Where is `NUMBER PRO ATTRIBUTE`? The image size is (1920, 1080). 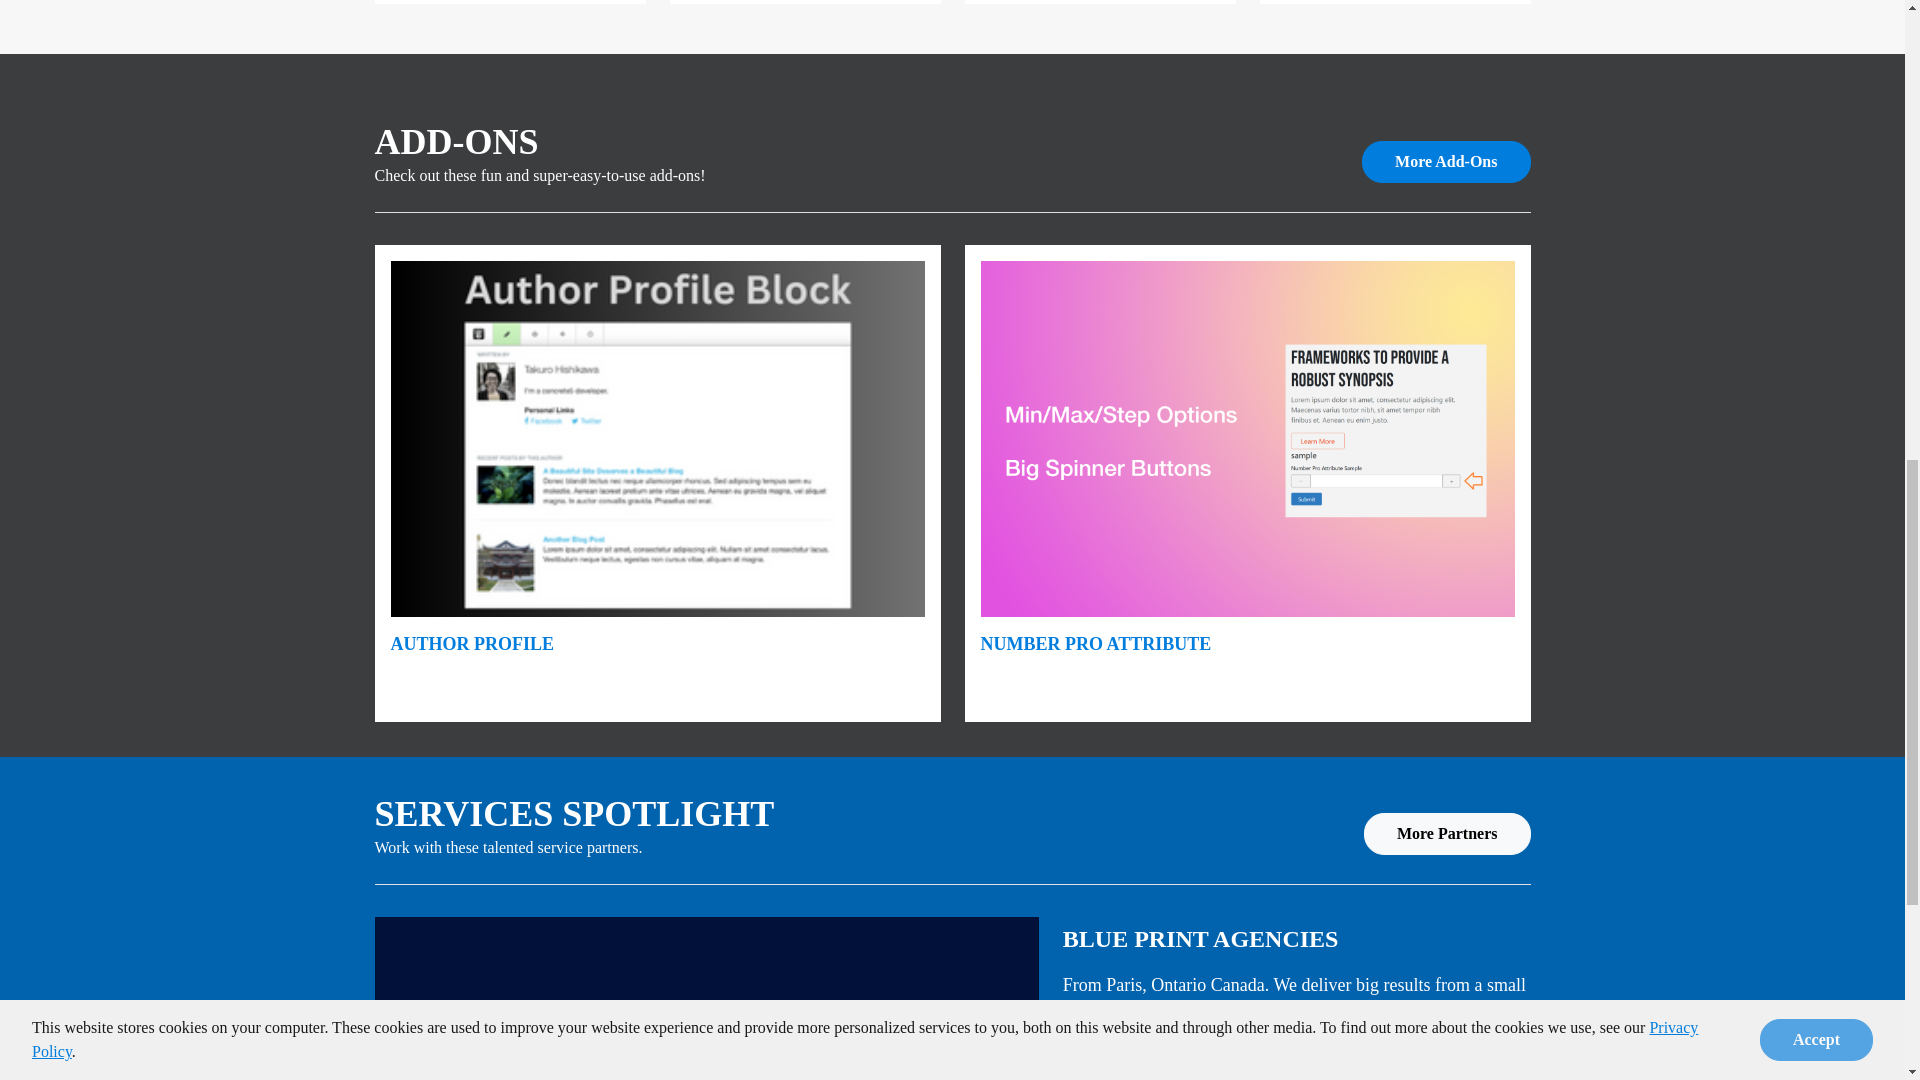 NUMBER PRO ATTRIBUTE is located at coordinates (1095, 644).